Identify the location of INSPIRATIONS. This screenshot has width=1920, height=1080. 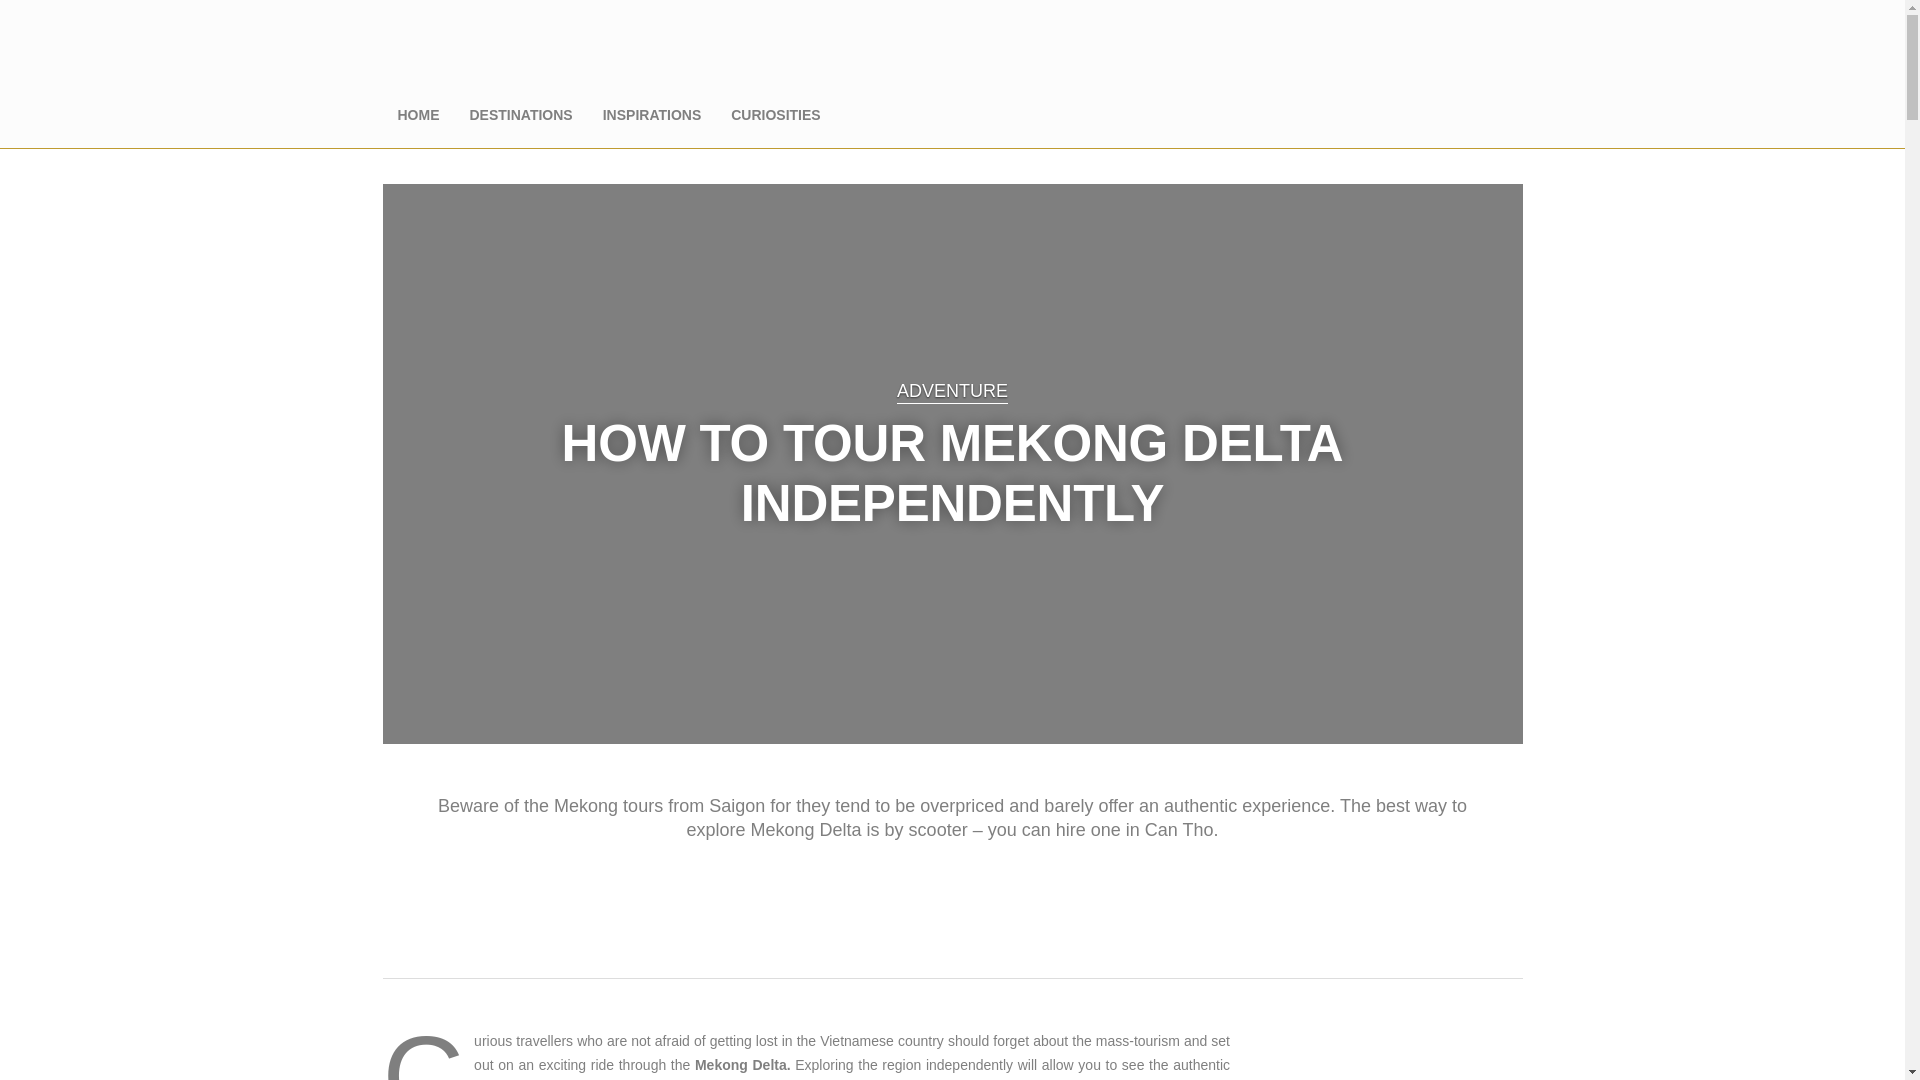
(652, 114).